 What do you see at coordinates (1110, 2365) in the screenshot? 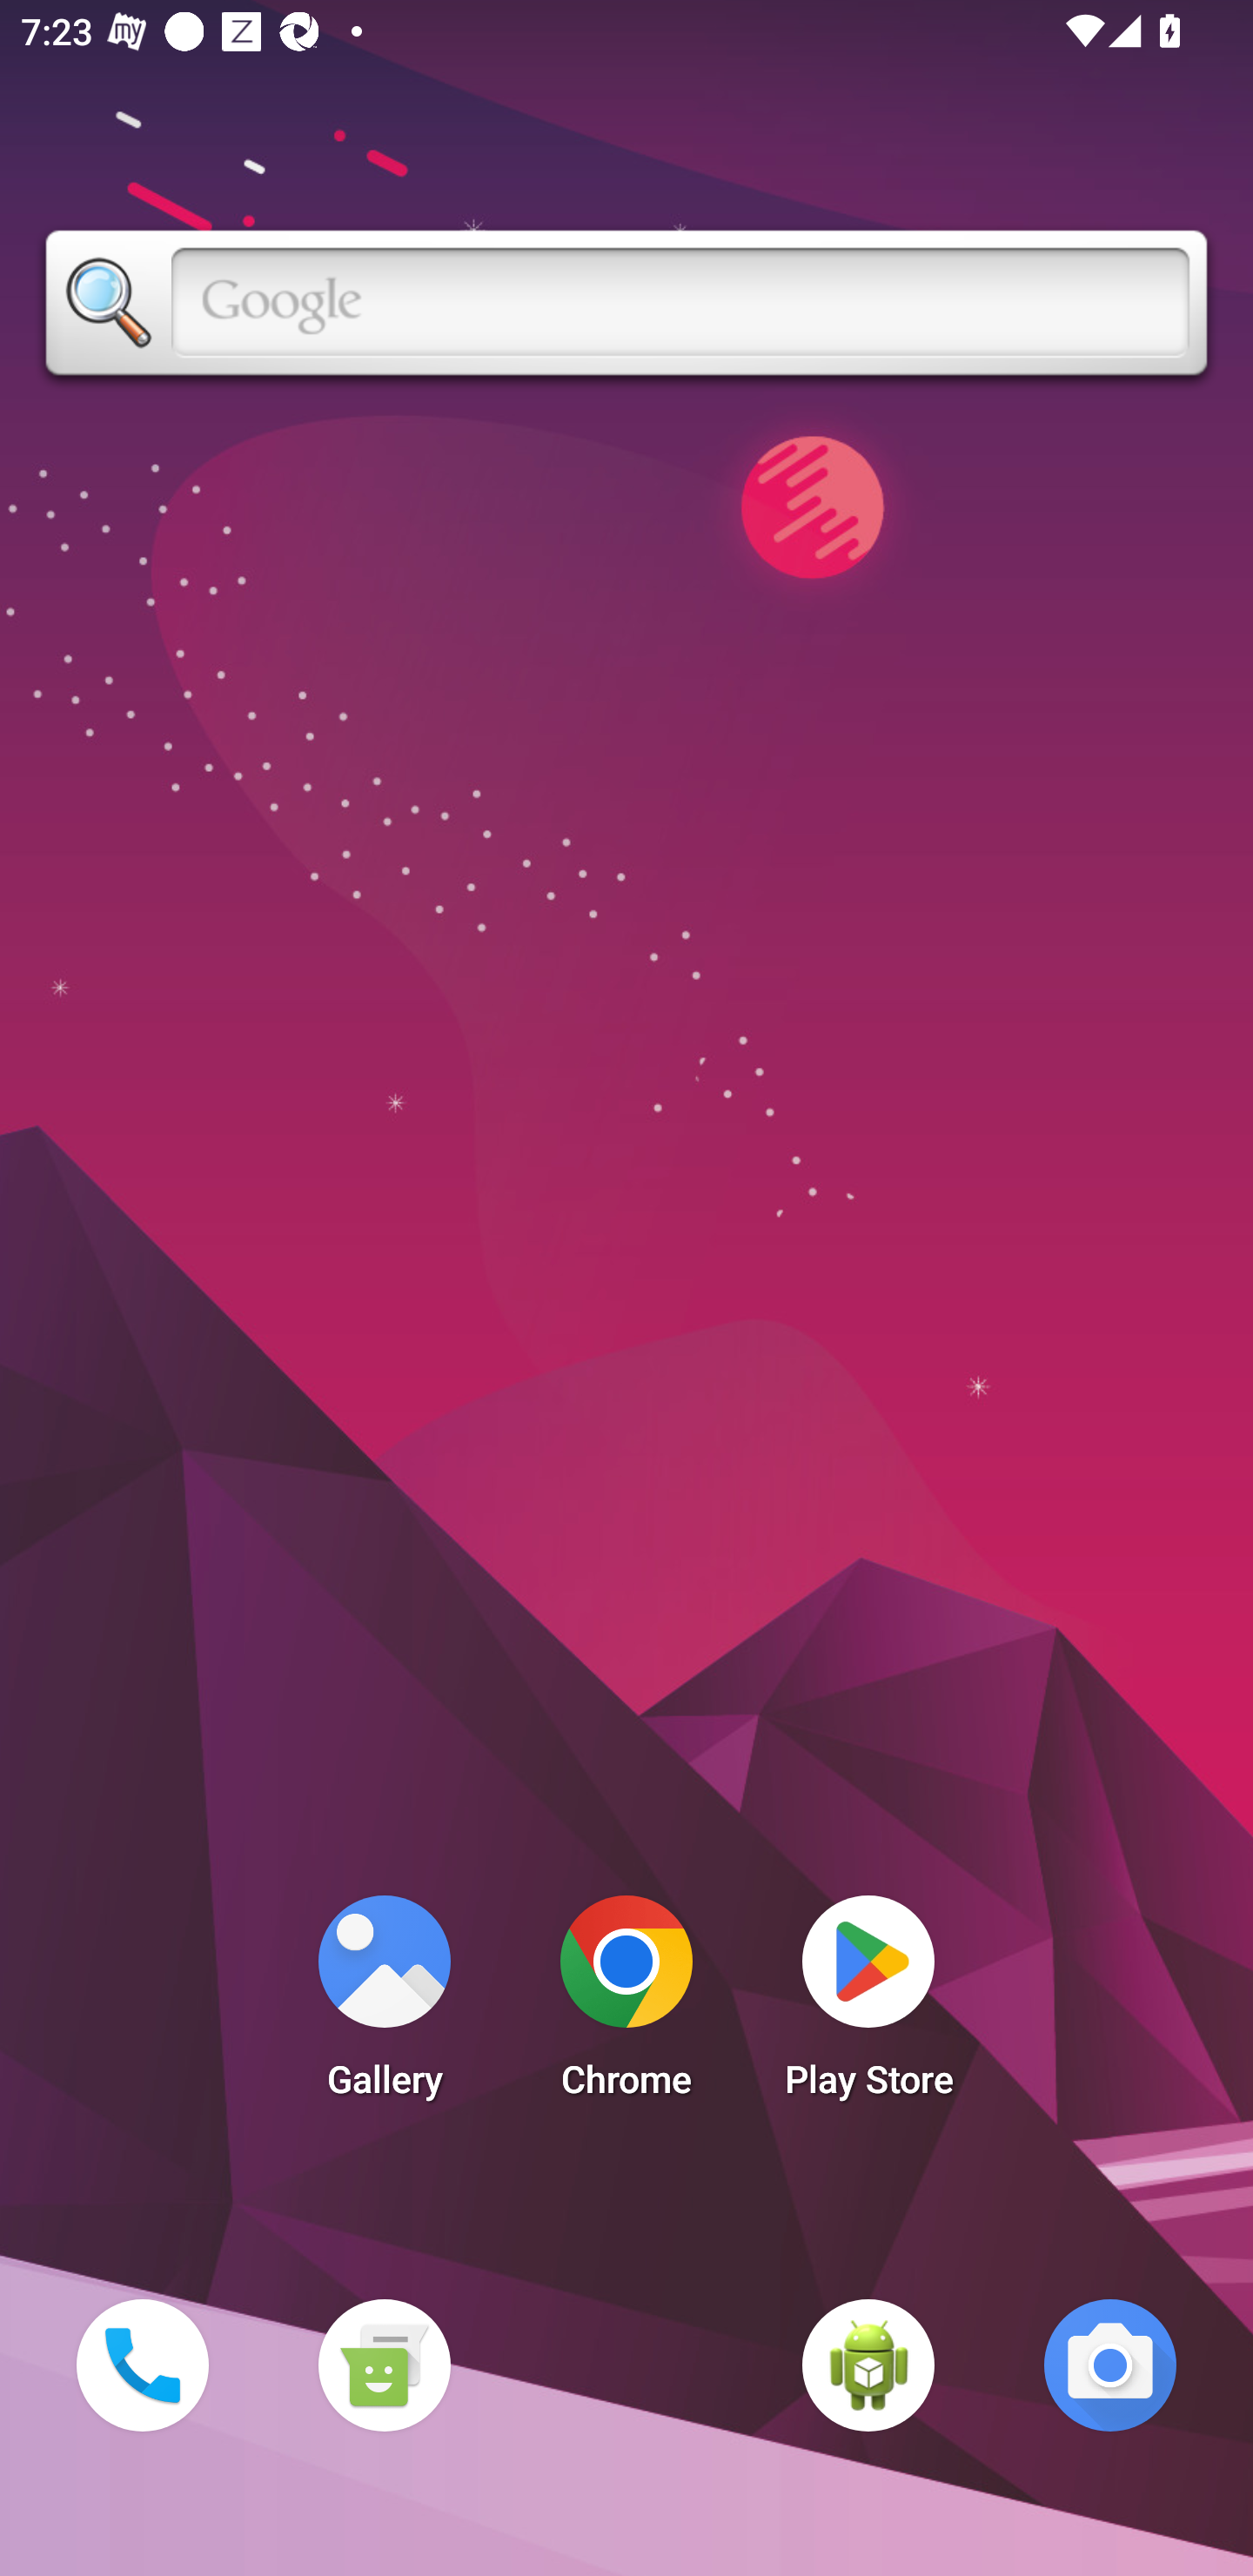
I see `Camera` at bounding box center [1110, 2365].